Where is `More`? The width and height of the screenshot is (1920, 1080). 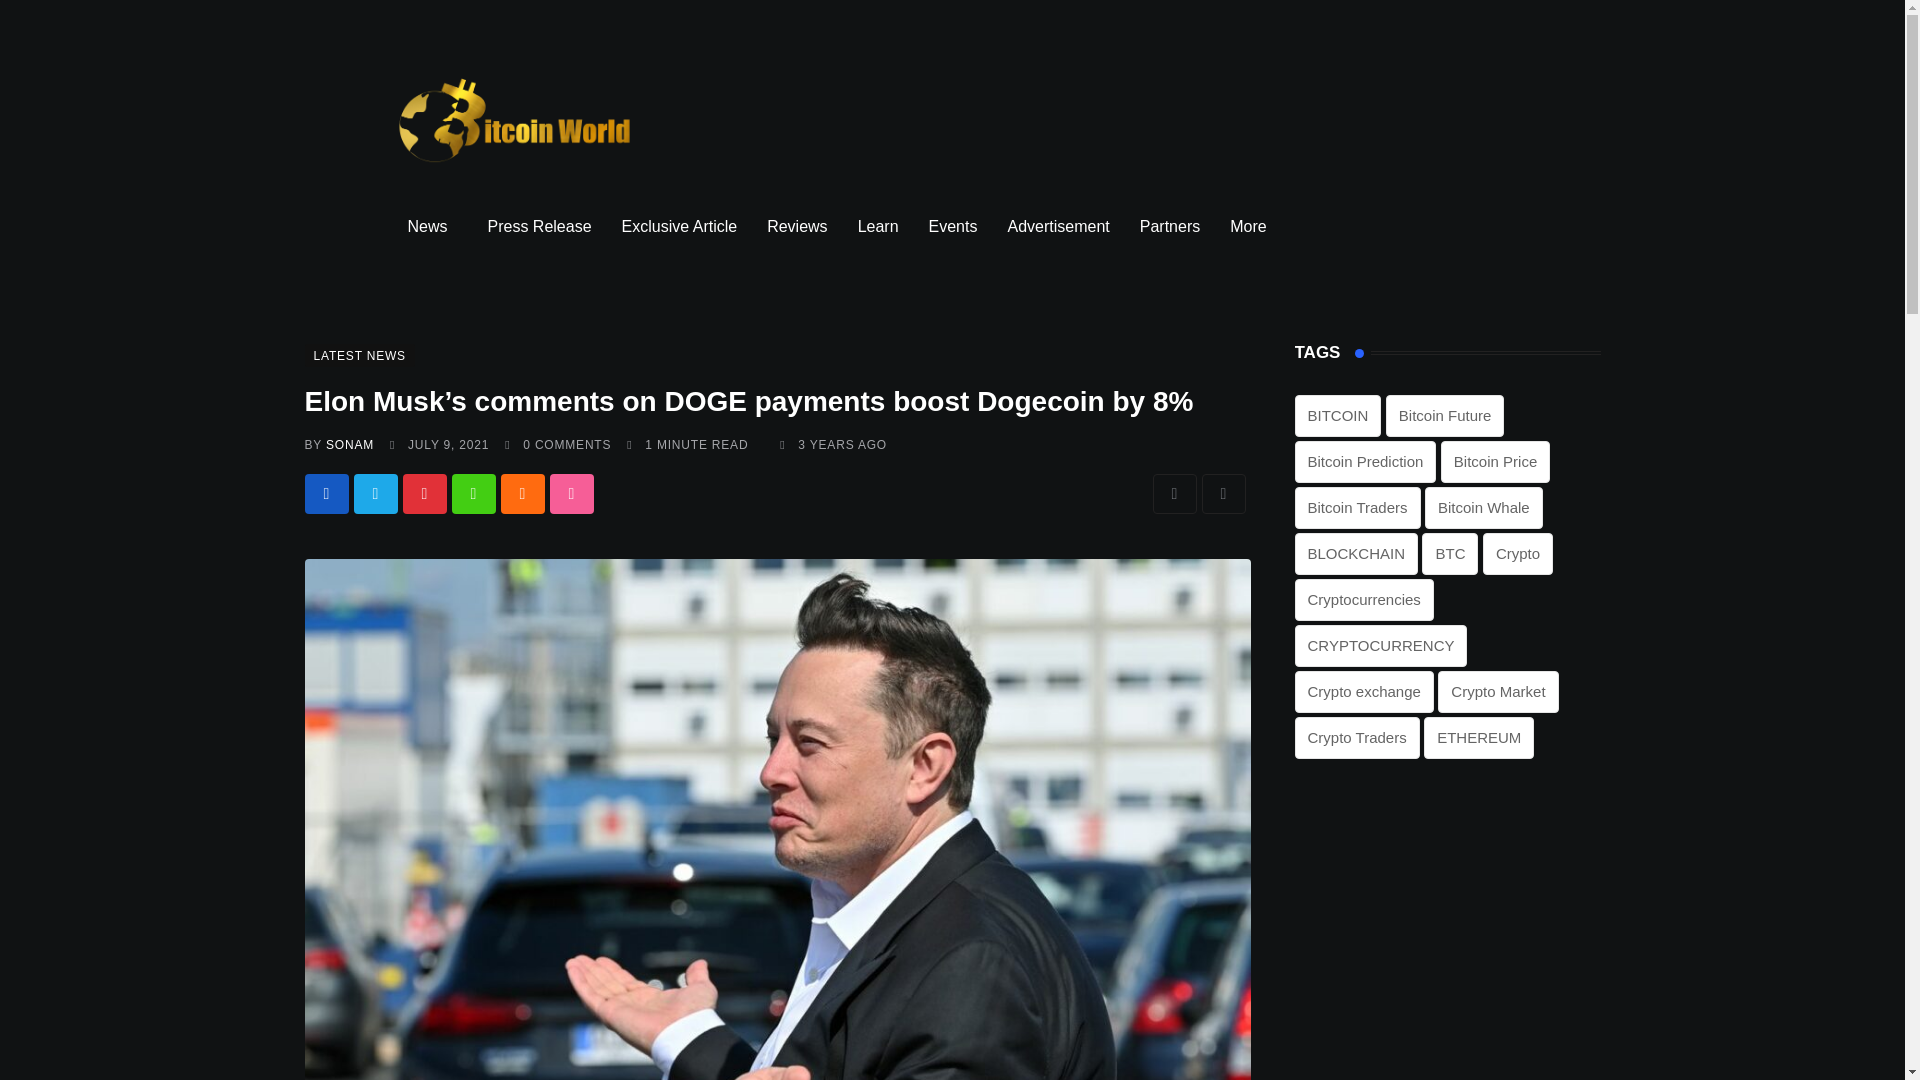 More is located at coordinates (1252, 226).